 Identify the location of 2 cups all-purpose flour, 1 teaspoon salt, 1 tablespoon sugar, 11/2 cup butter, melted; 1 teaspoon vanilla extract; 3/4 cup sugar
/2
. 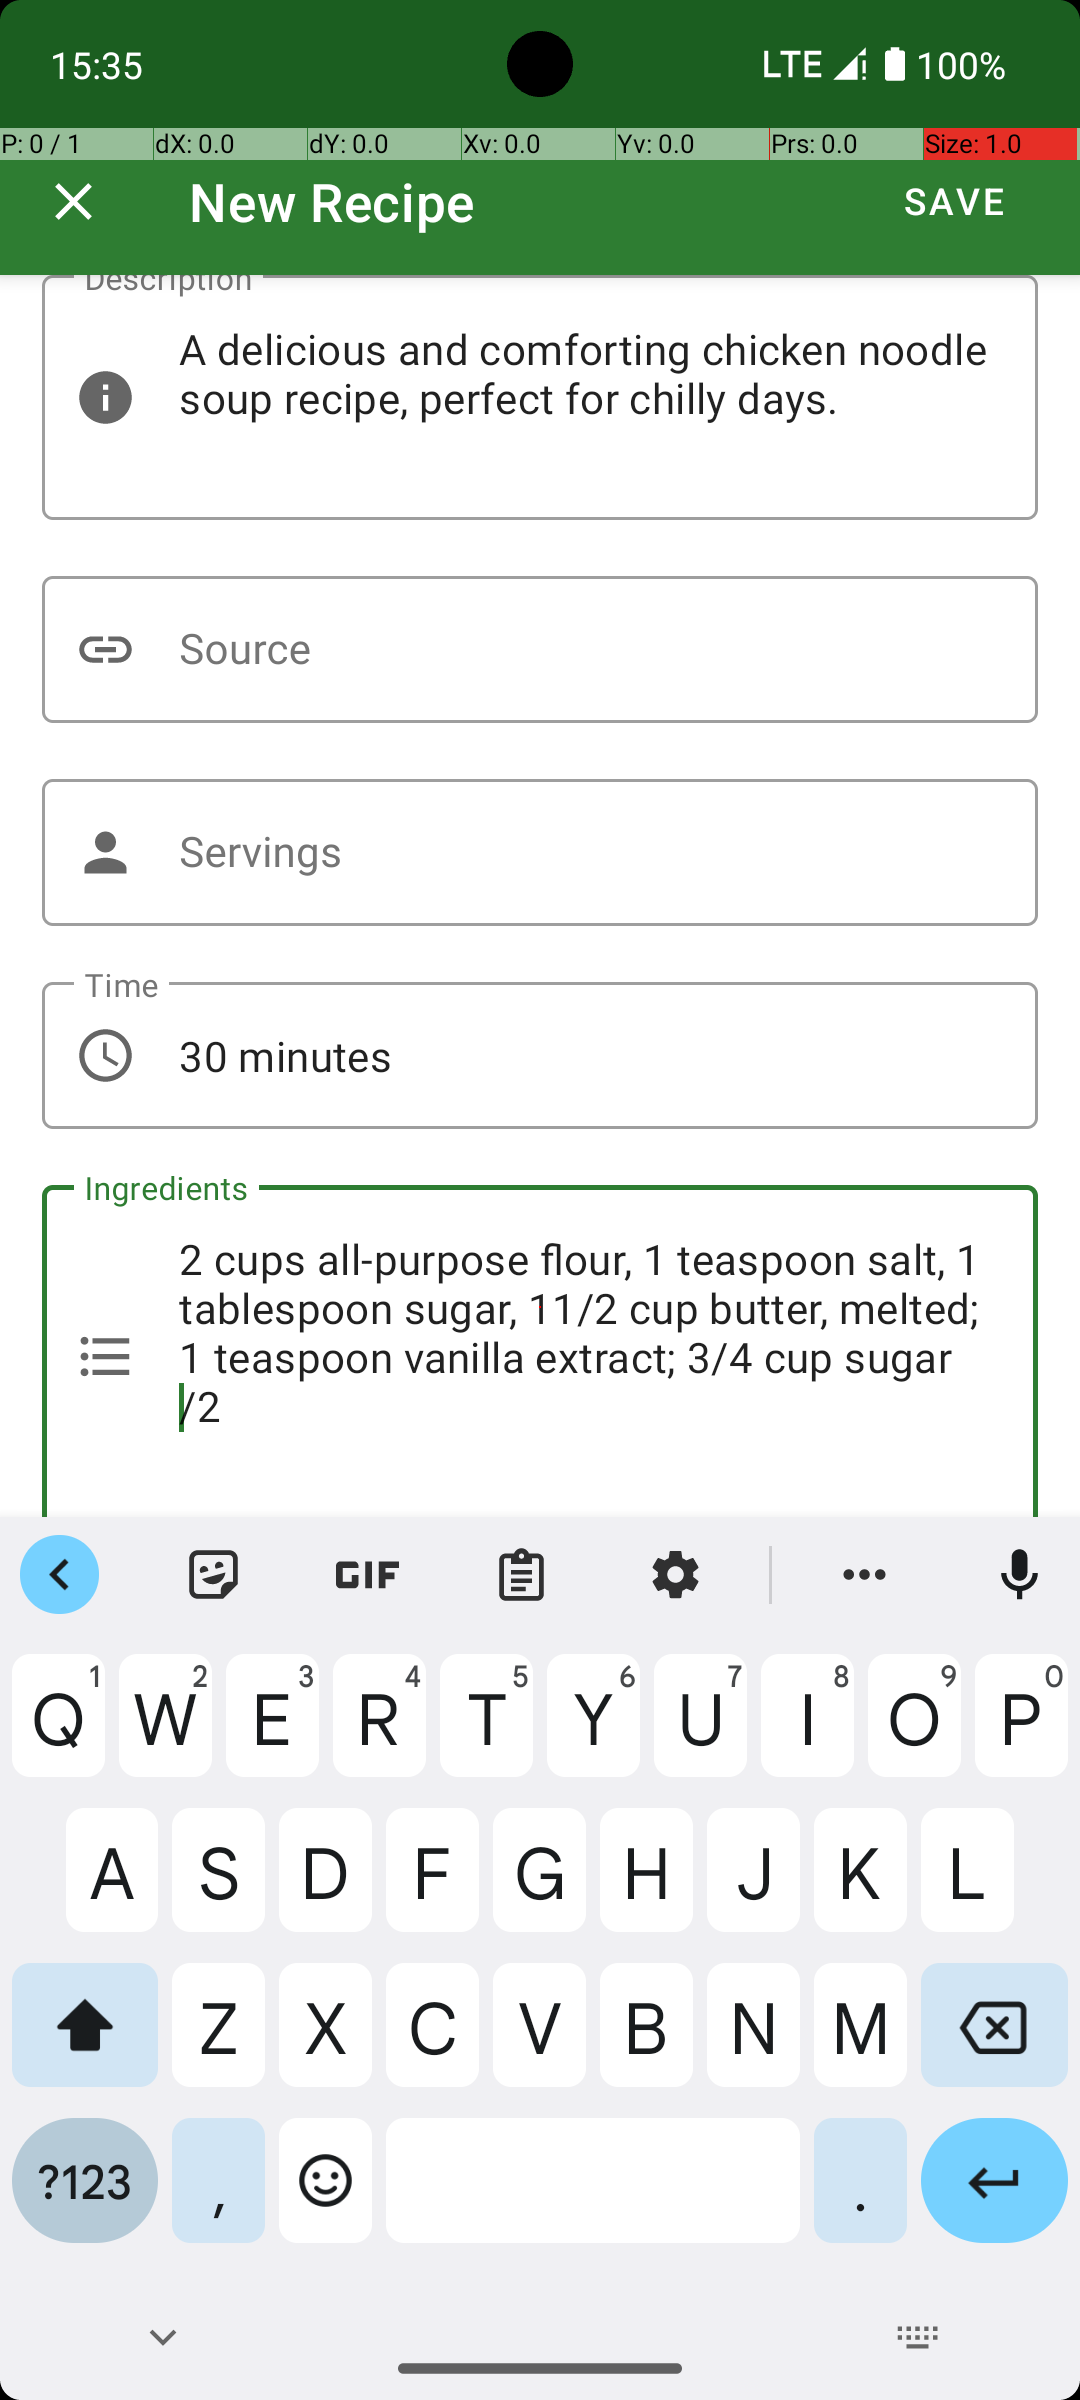
(540, 1351).